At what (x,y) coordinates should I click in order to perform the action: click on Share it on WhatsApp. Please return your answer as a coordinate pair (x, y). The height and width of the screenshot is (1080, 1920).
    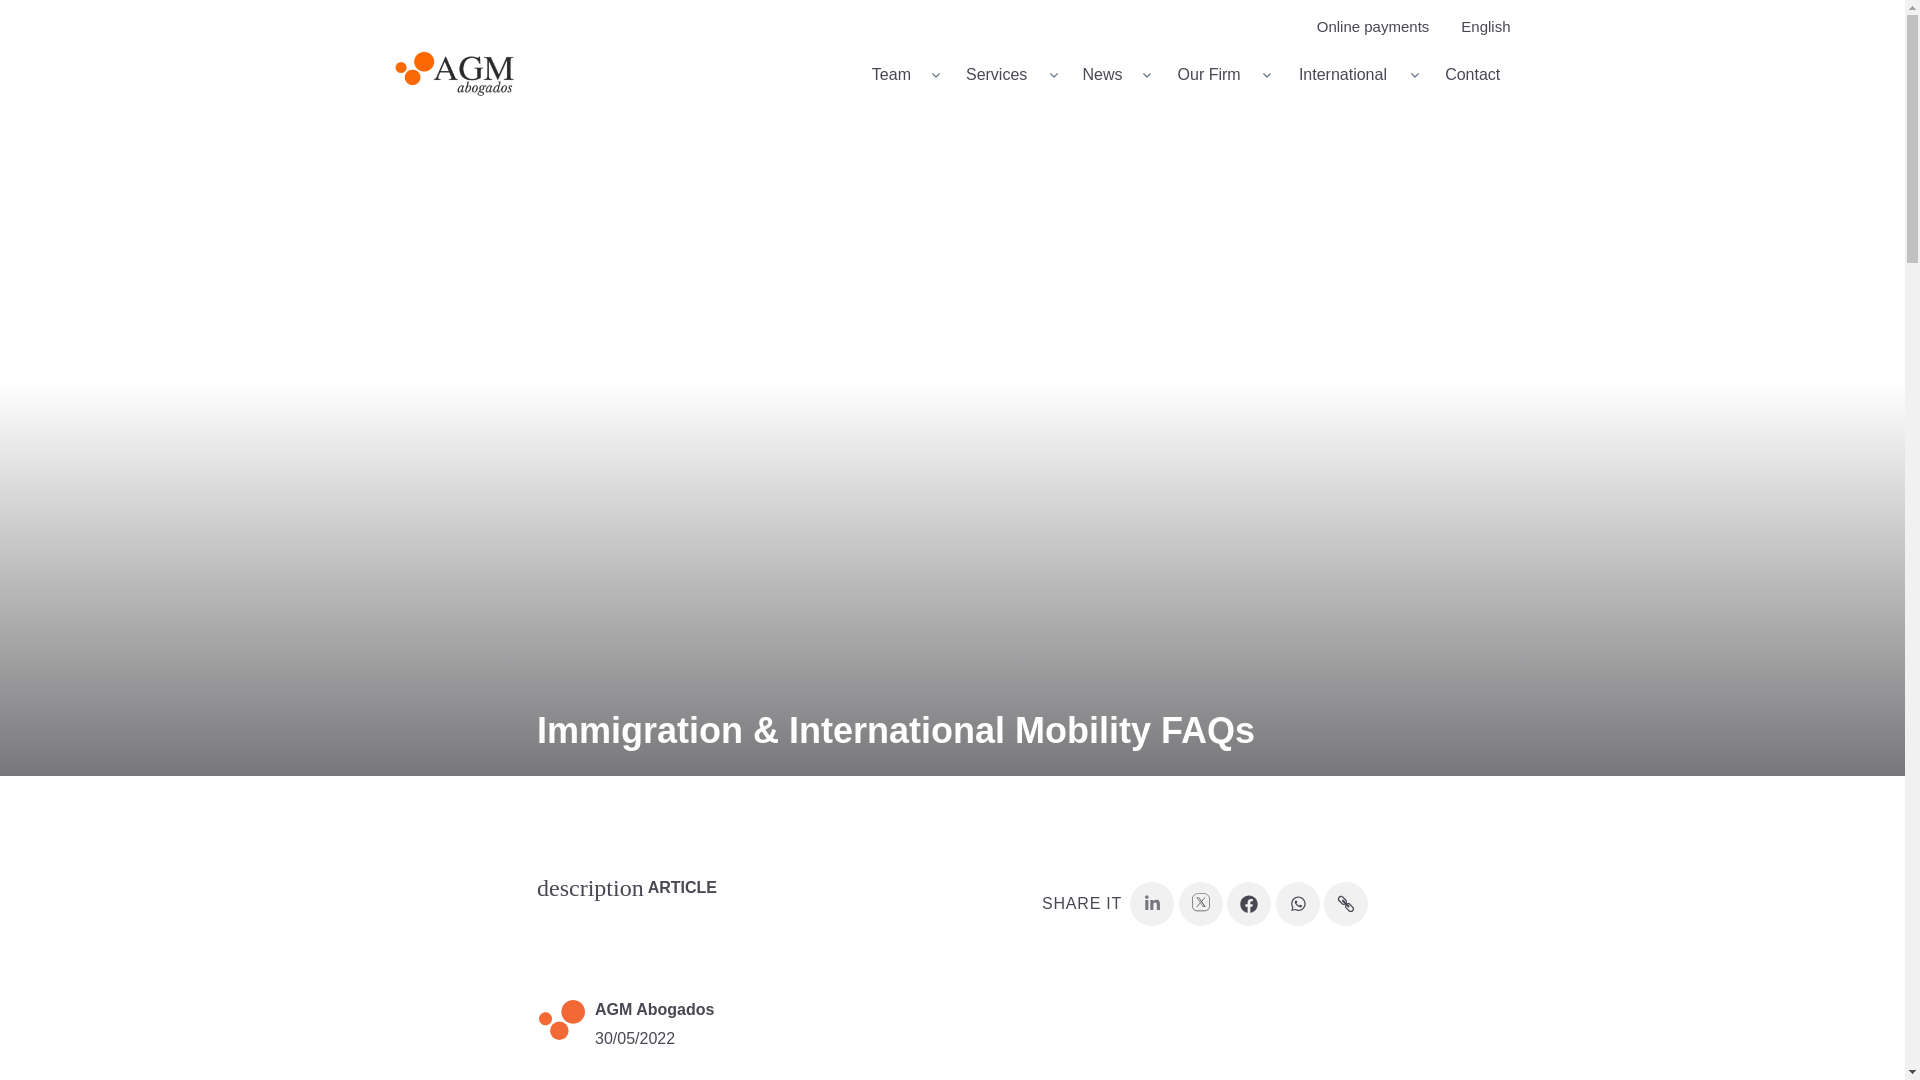
    Looking at the image, I should click on (1298, 902).